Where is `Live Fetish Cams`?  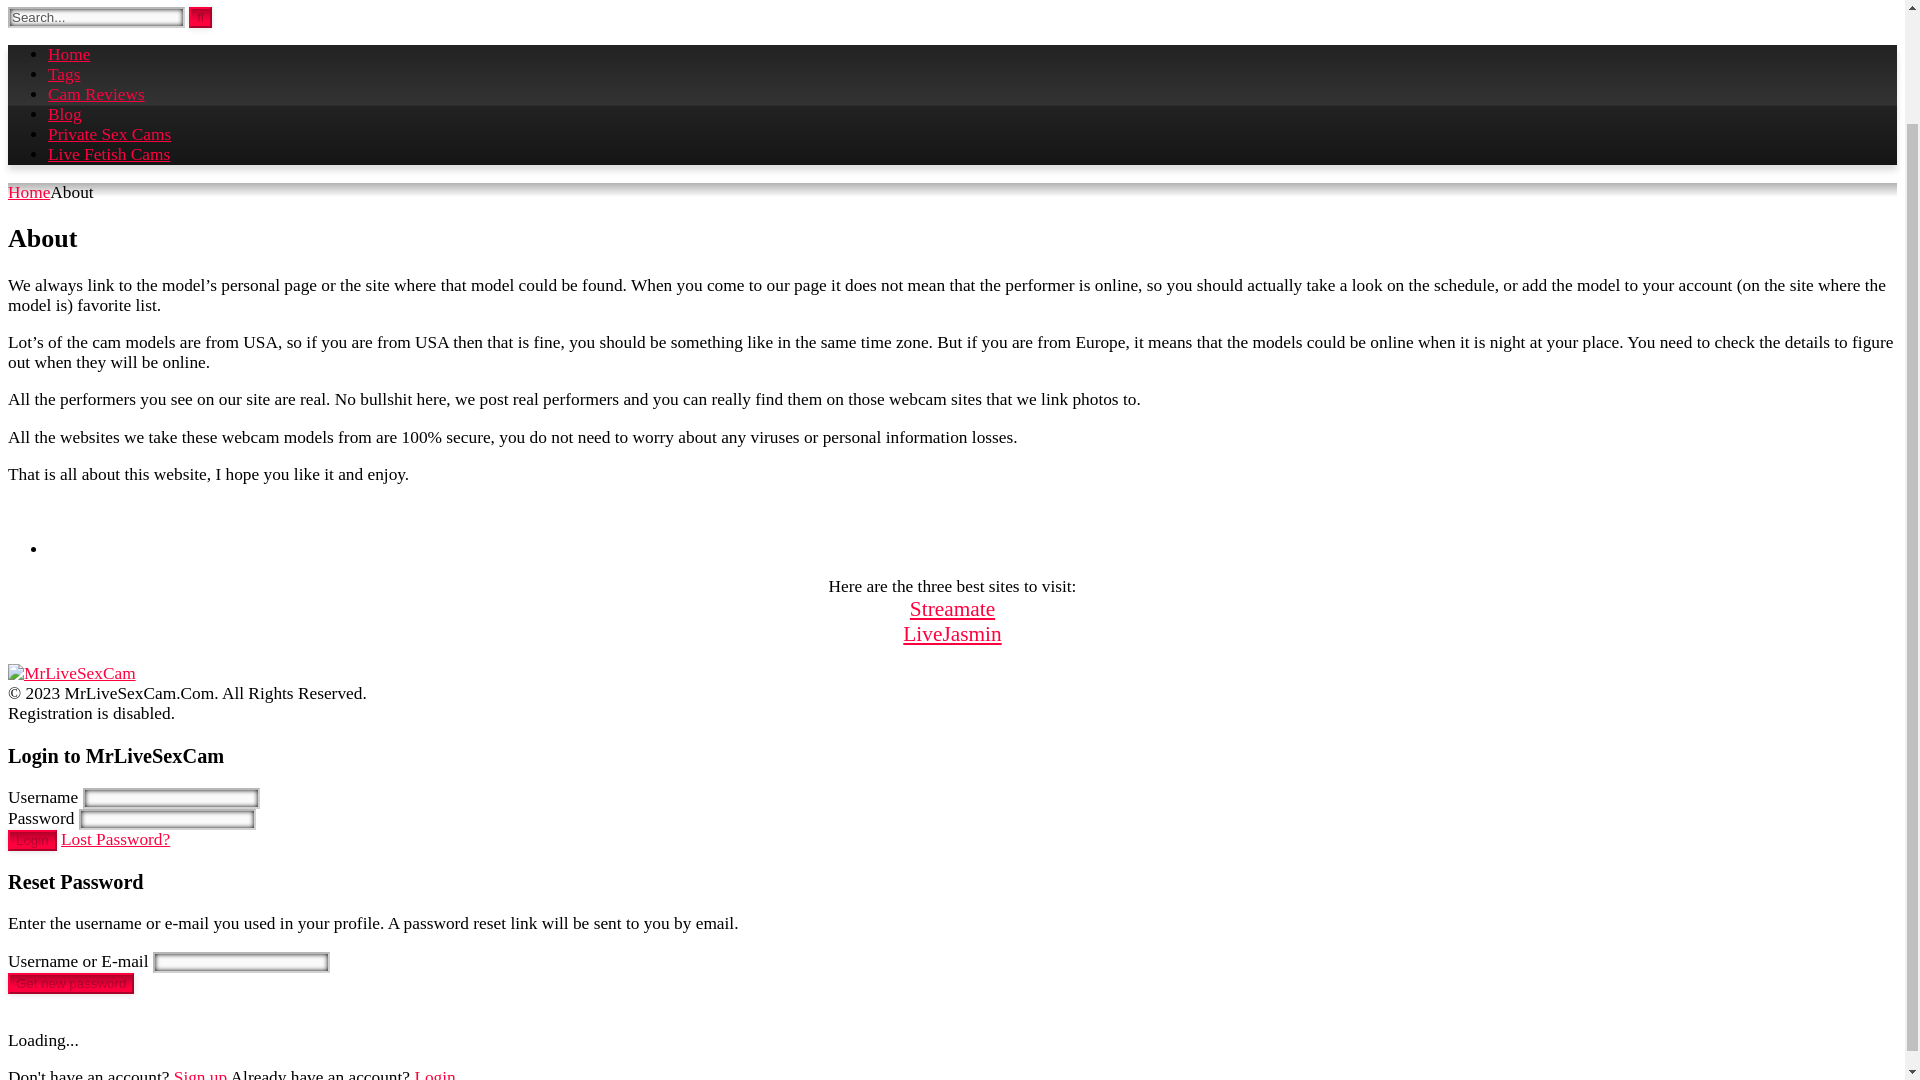
Live Fetish Cams is located at coordinates (109, 154).